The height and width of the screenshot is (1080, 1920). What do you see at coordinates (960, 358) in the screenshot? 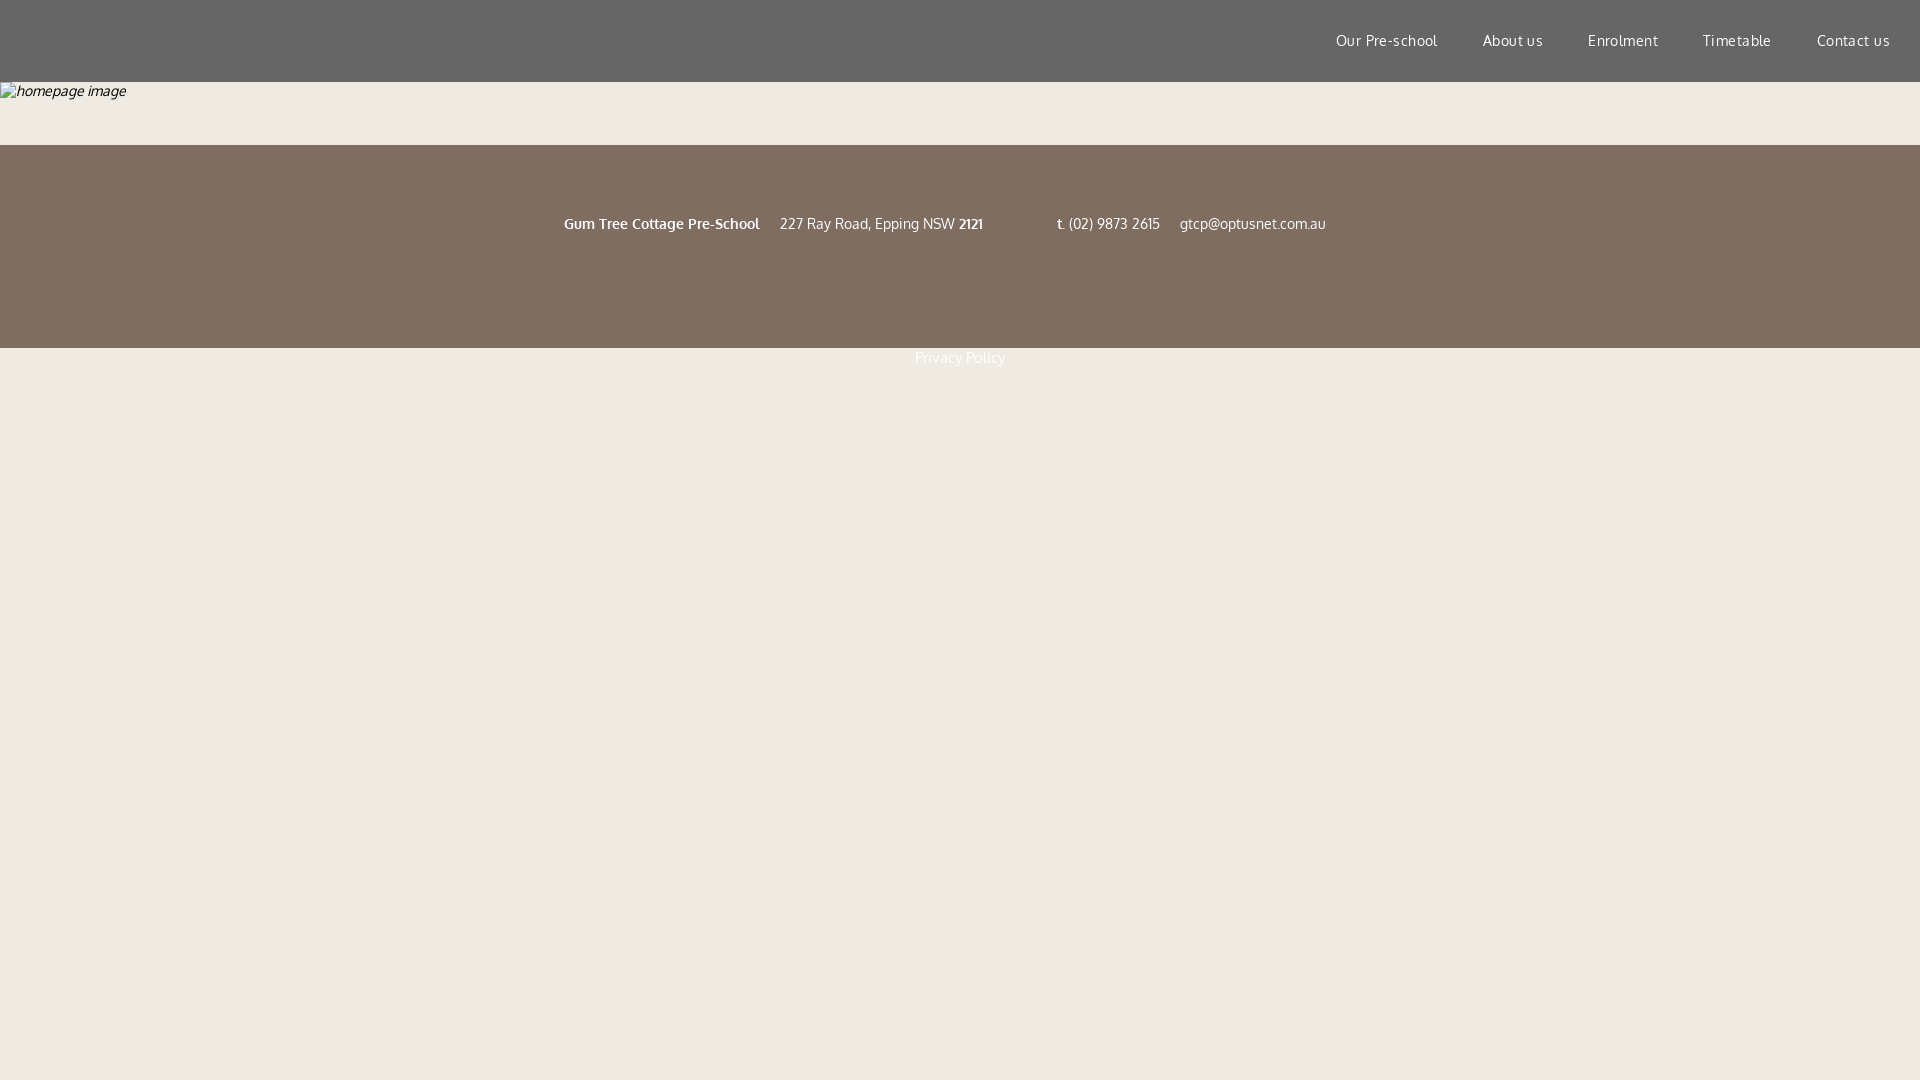
I see `Privacy Policy` at bounding box center [960, 358].